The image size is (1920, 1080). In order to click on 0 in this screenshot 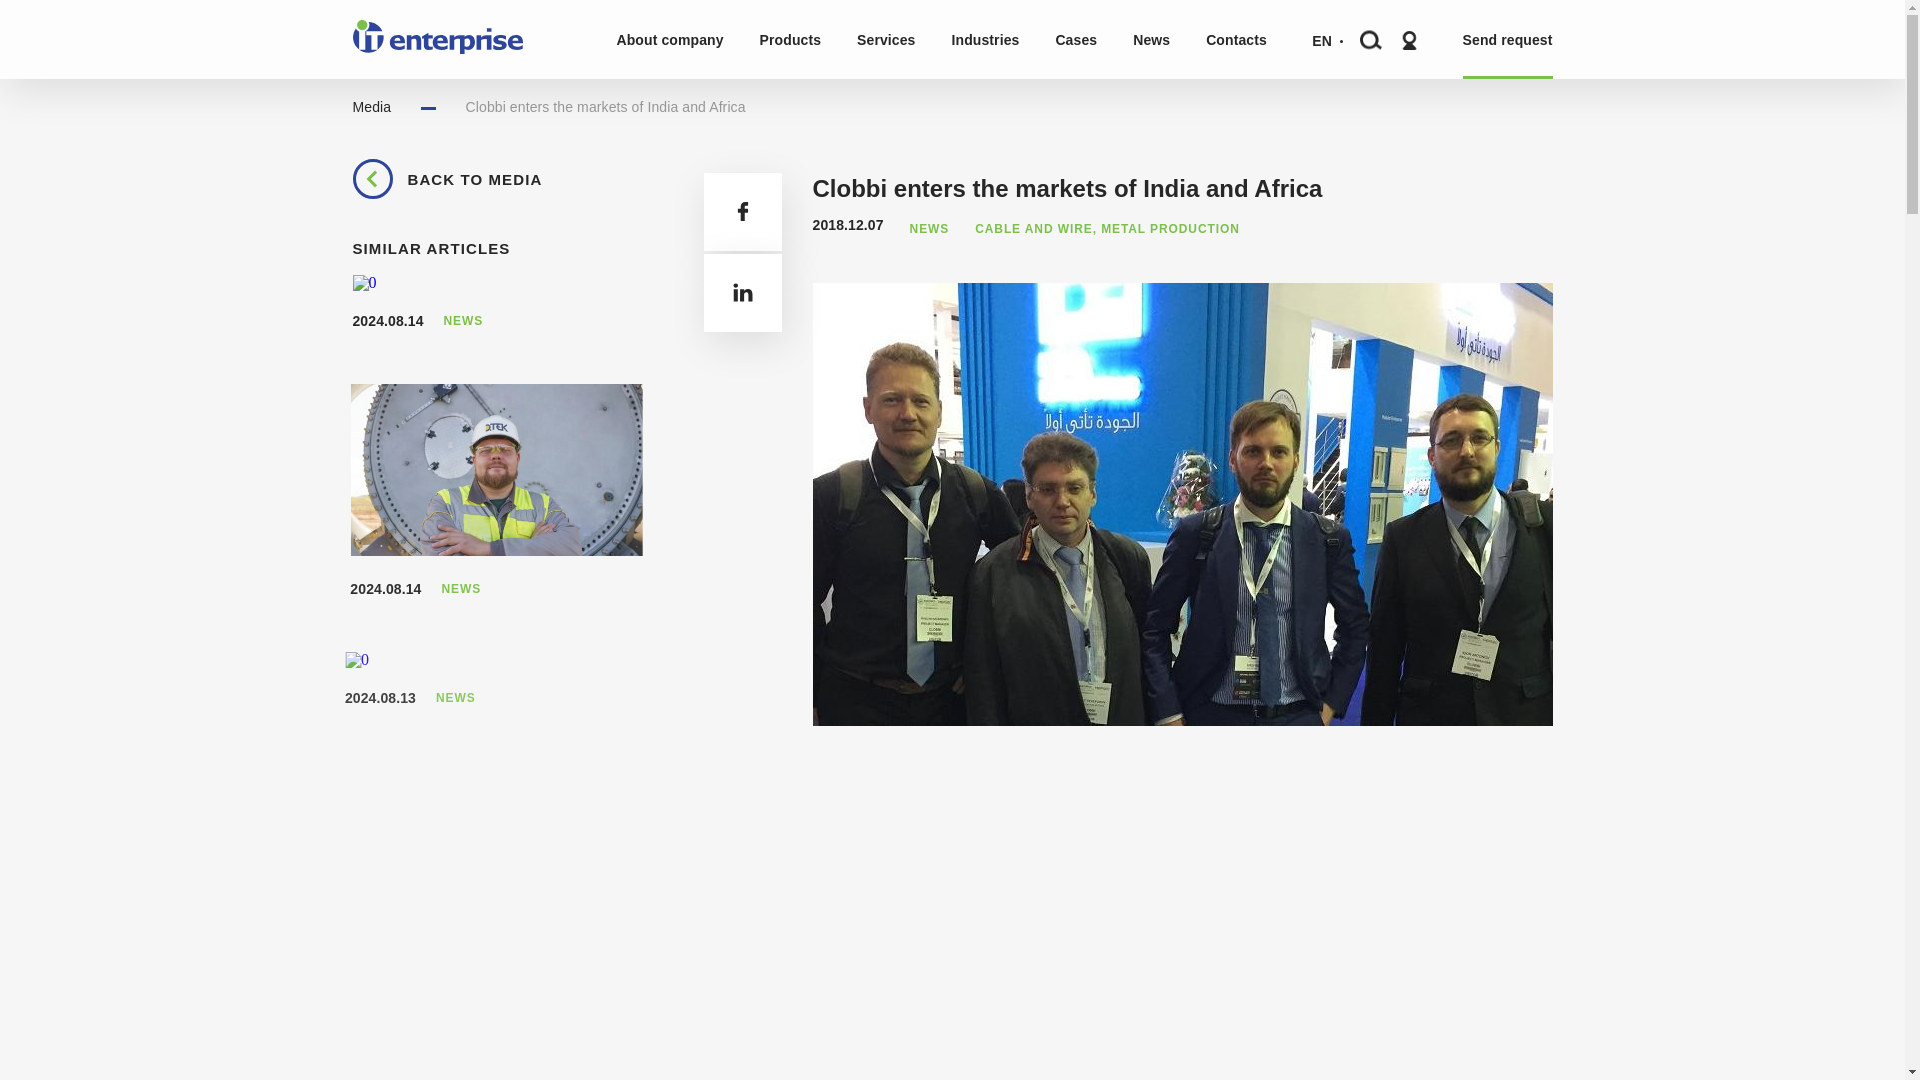, I will do `click(364, 282)`.